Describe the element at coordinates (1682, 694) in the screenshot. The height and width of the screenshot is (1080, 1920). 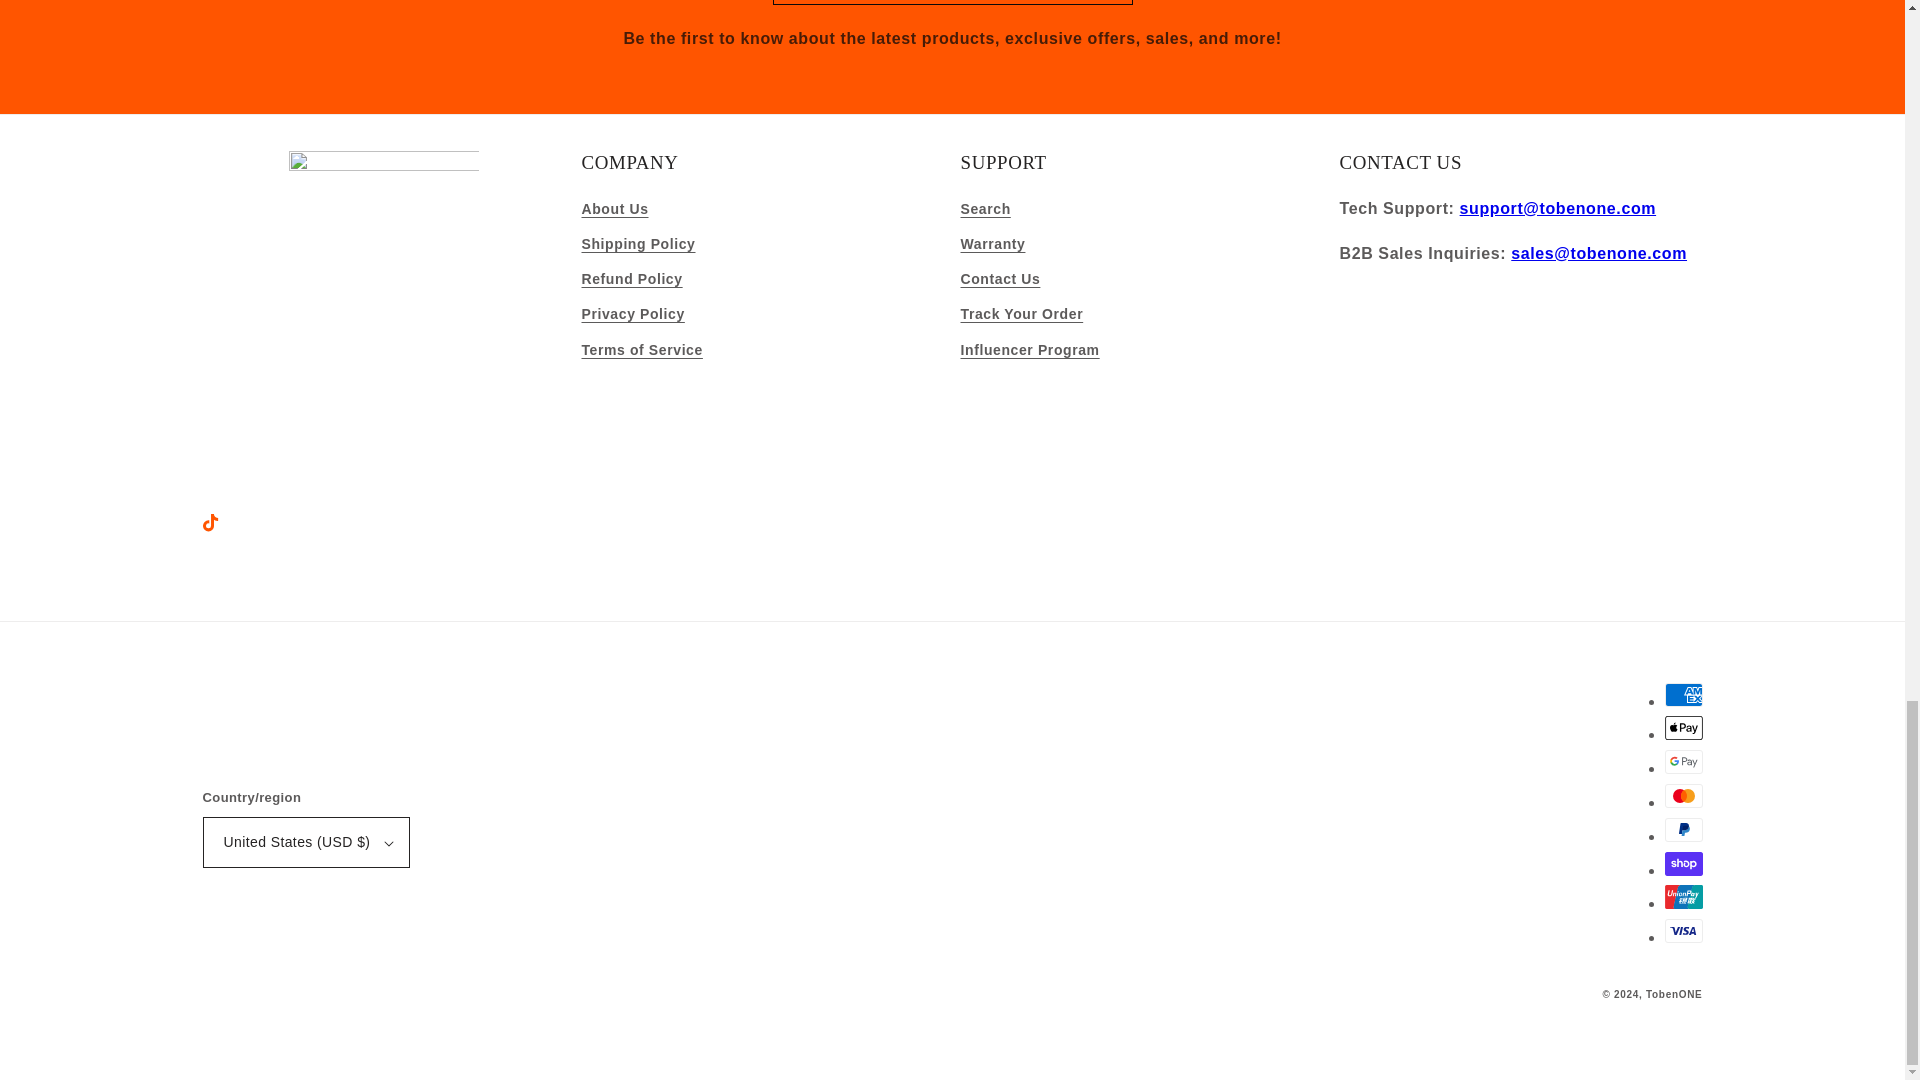
I see `American Express` at that location.